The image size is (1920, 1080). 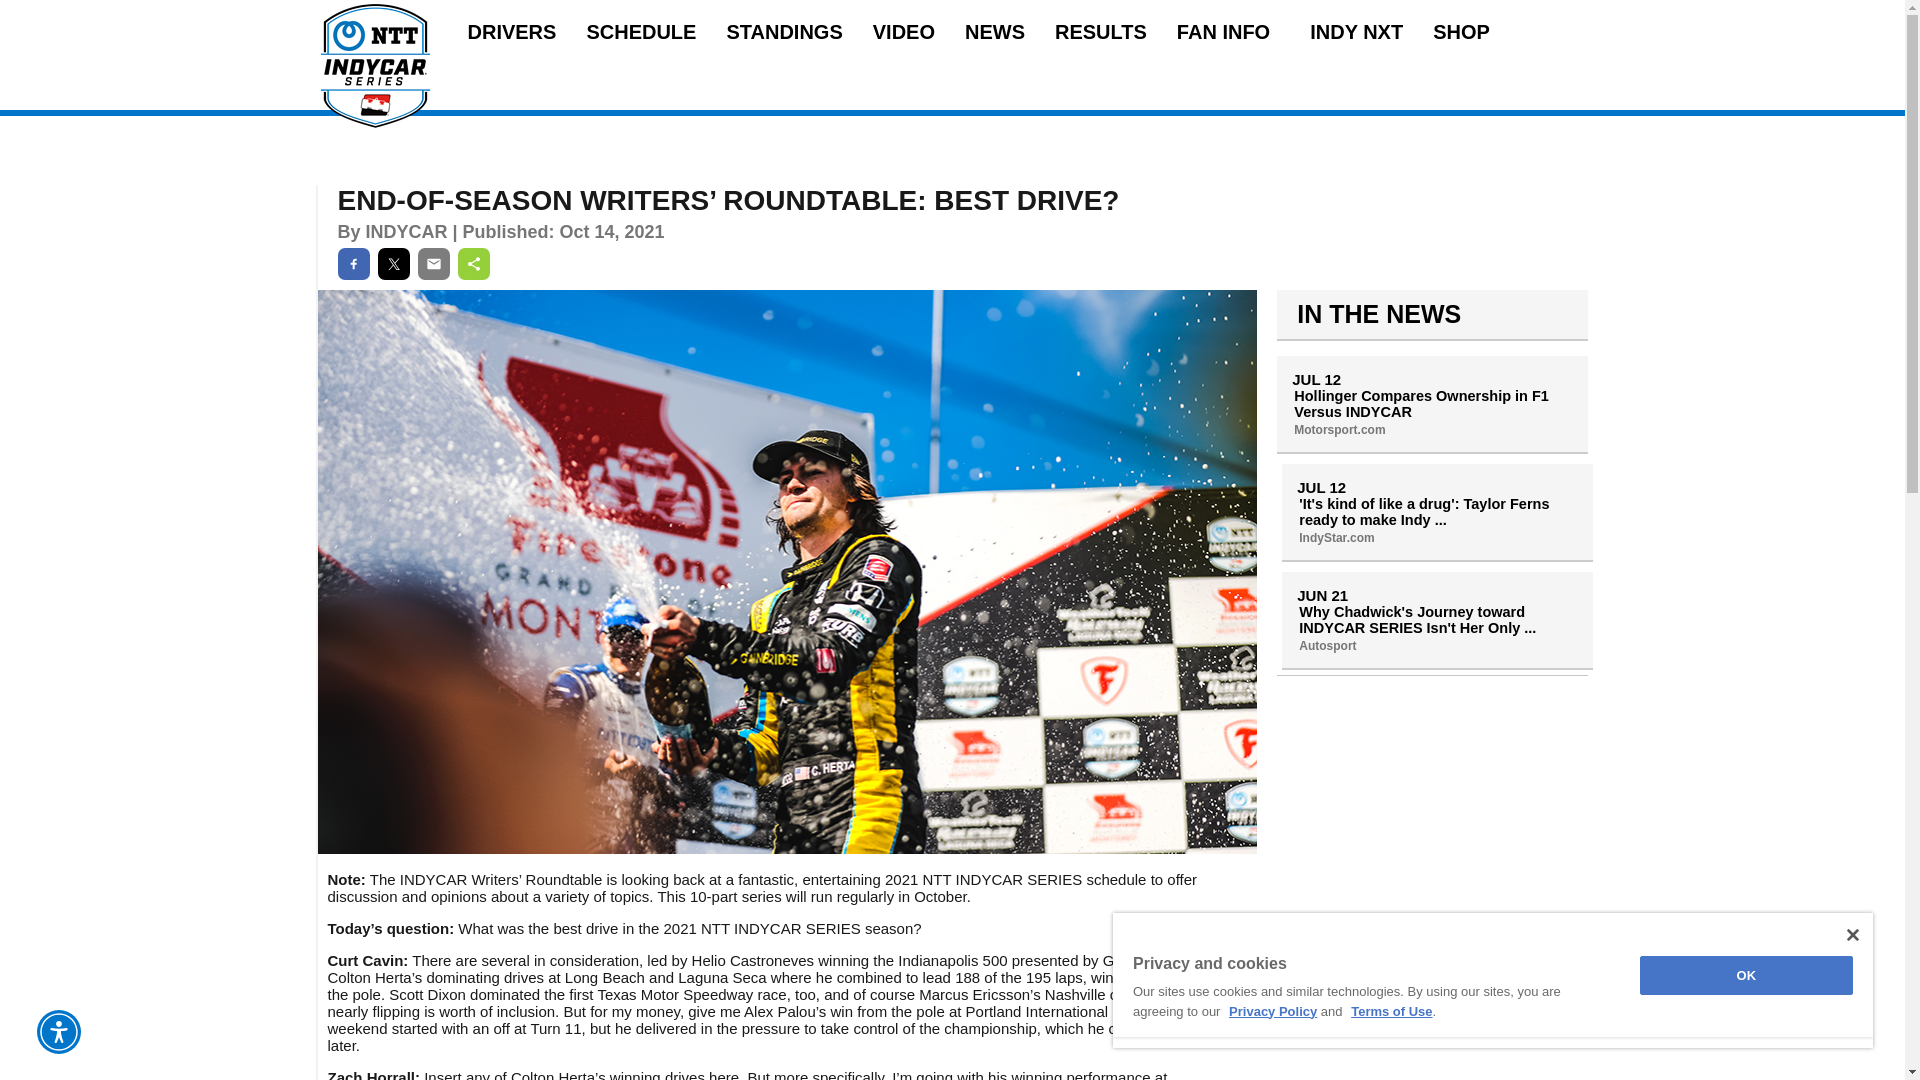 I want to click on FAN INFO, so click(x=1228, y=32).